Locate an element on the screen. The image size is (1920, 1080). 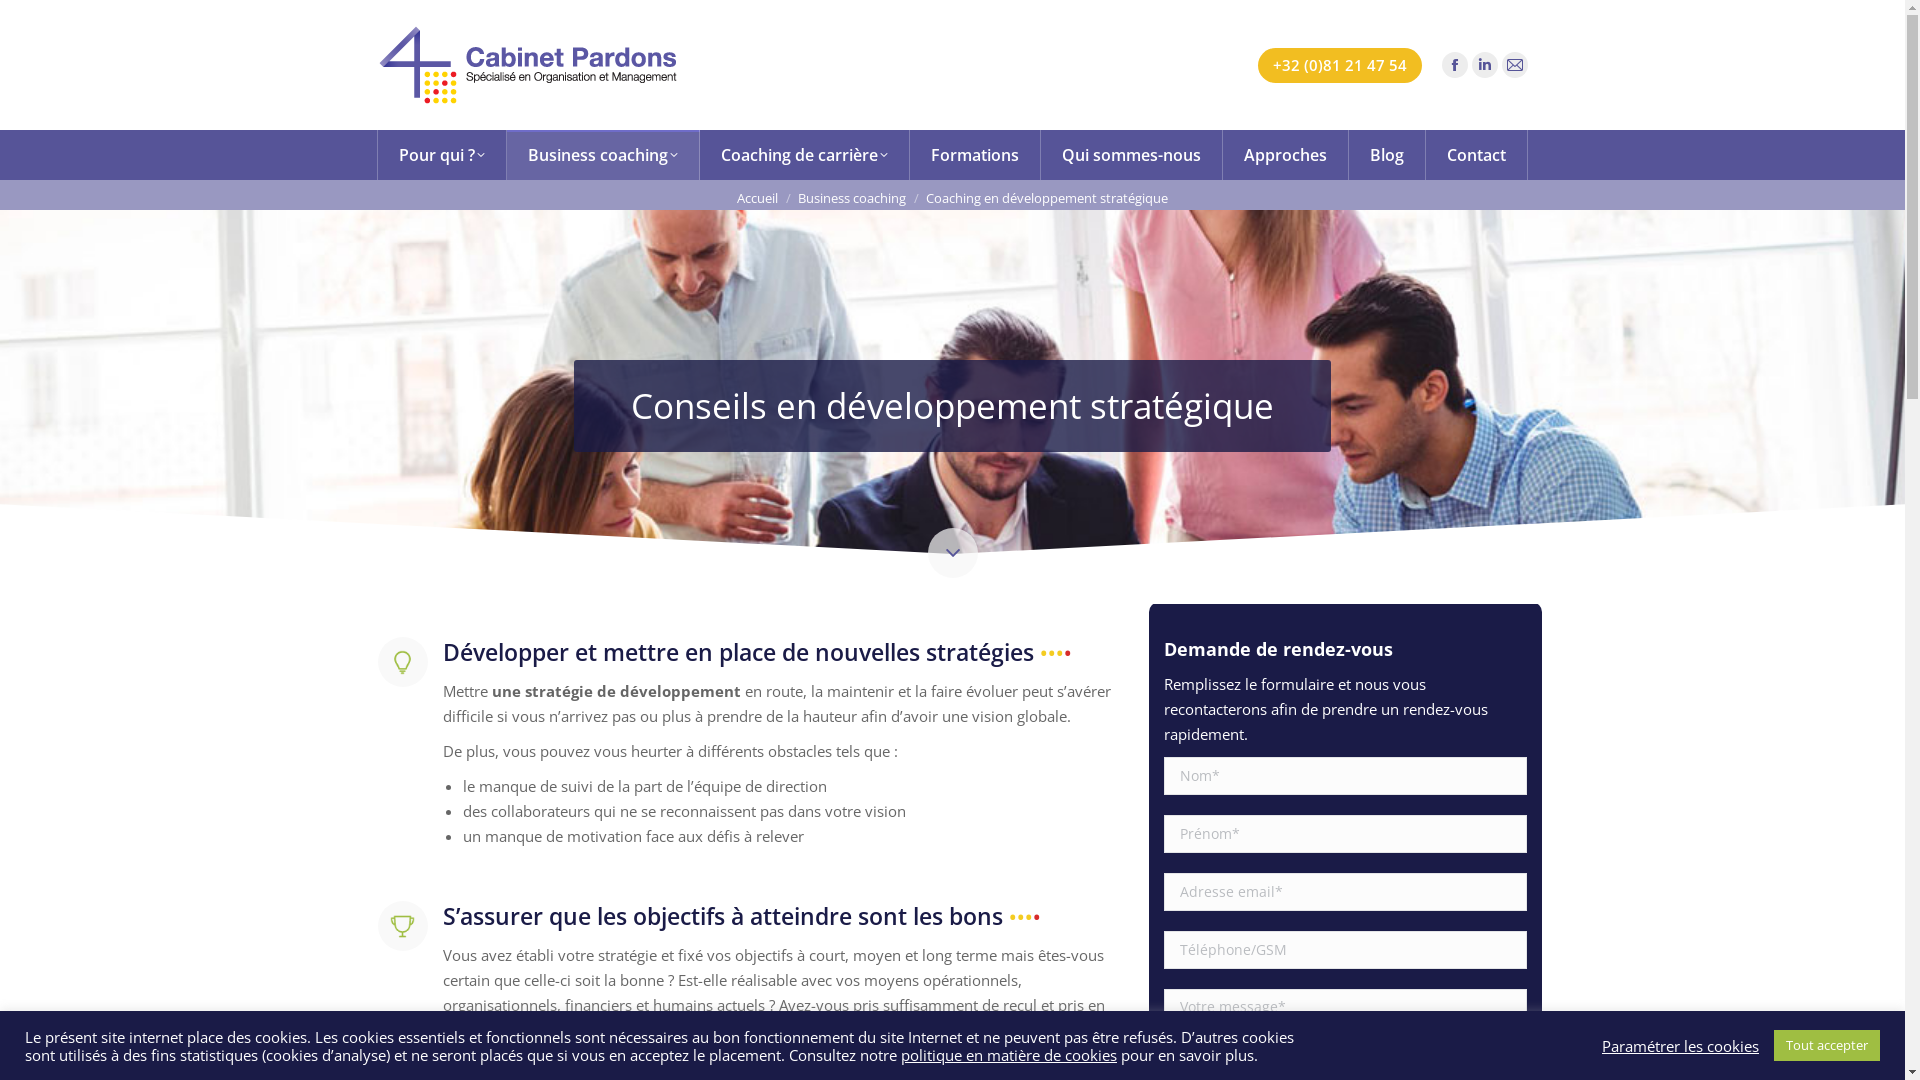
Facebook page opens in new window is located at coordinates (1455, 64).